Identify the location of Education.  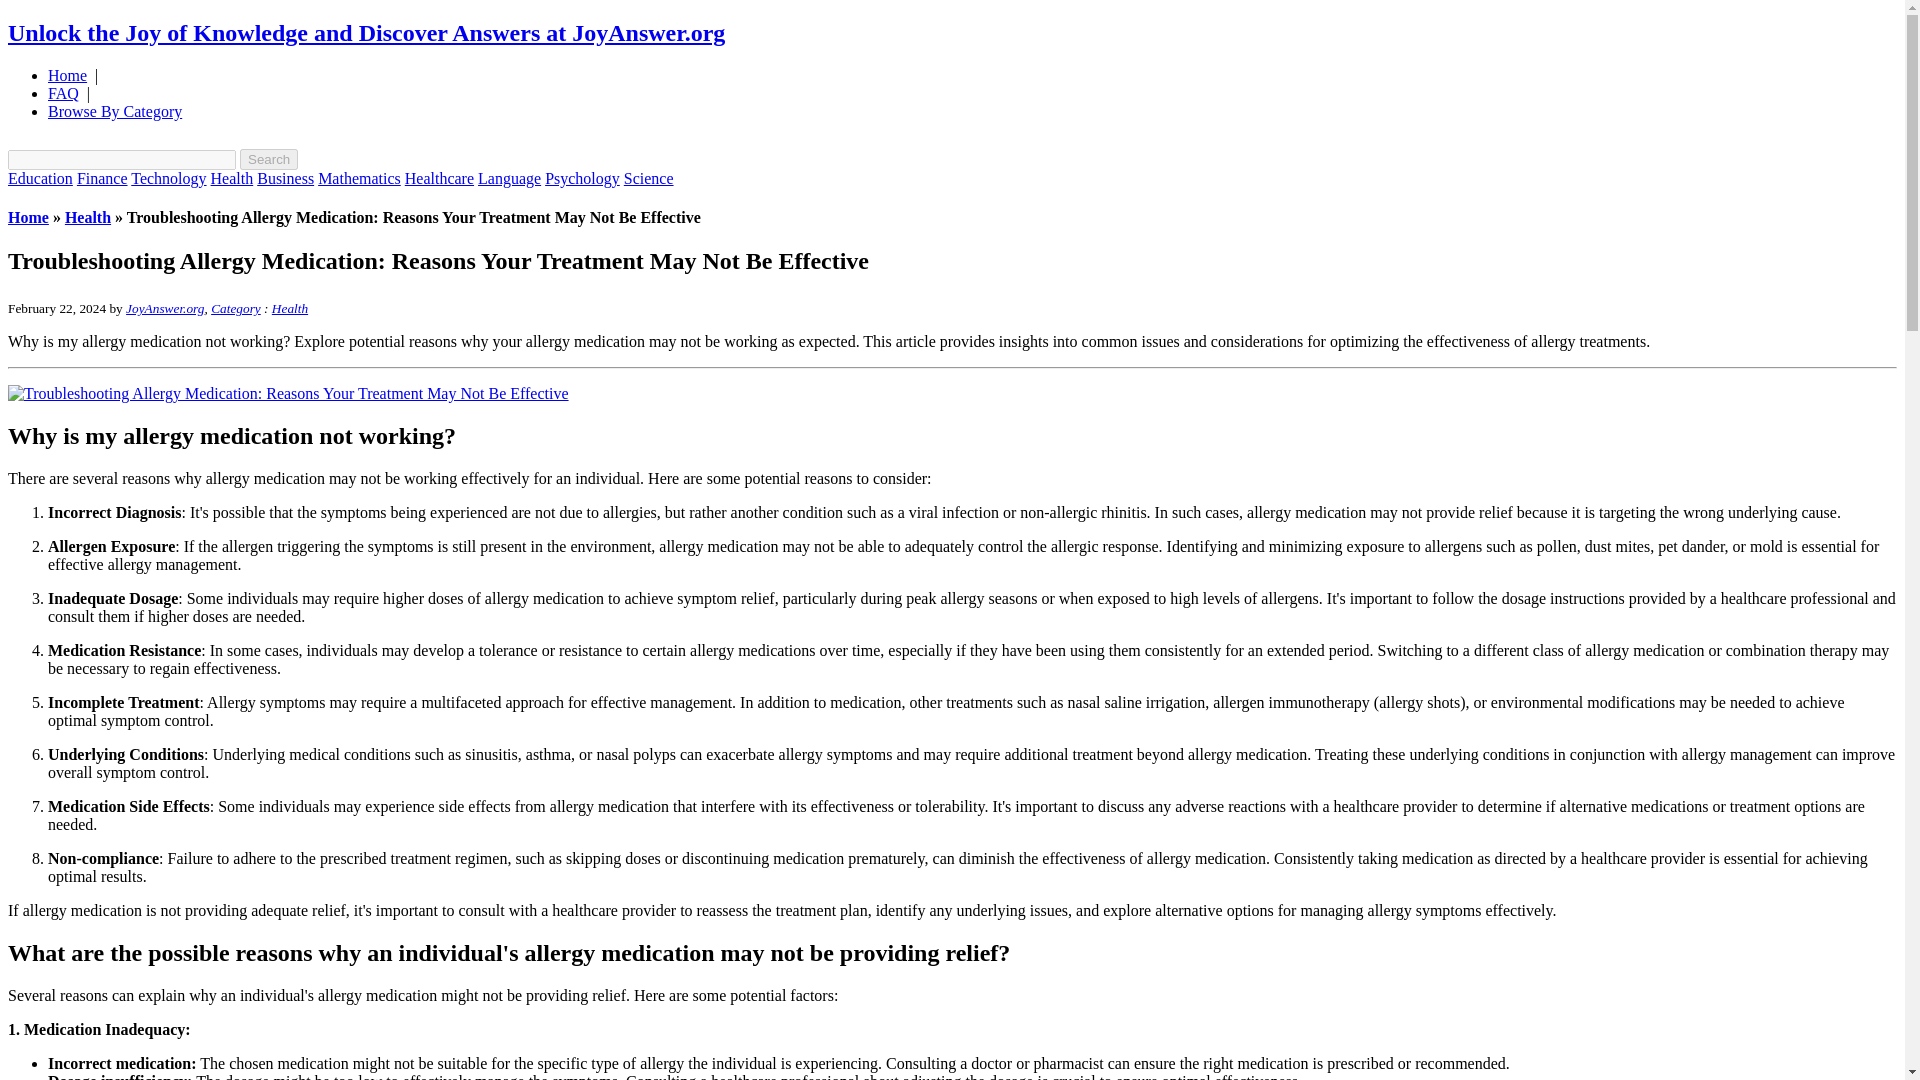
(40, 178).